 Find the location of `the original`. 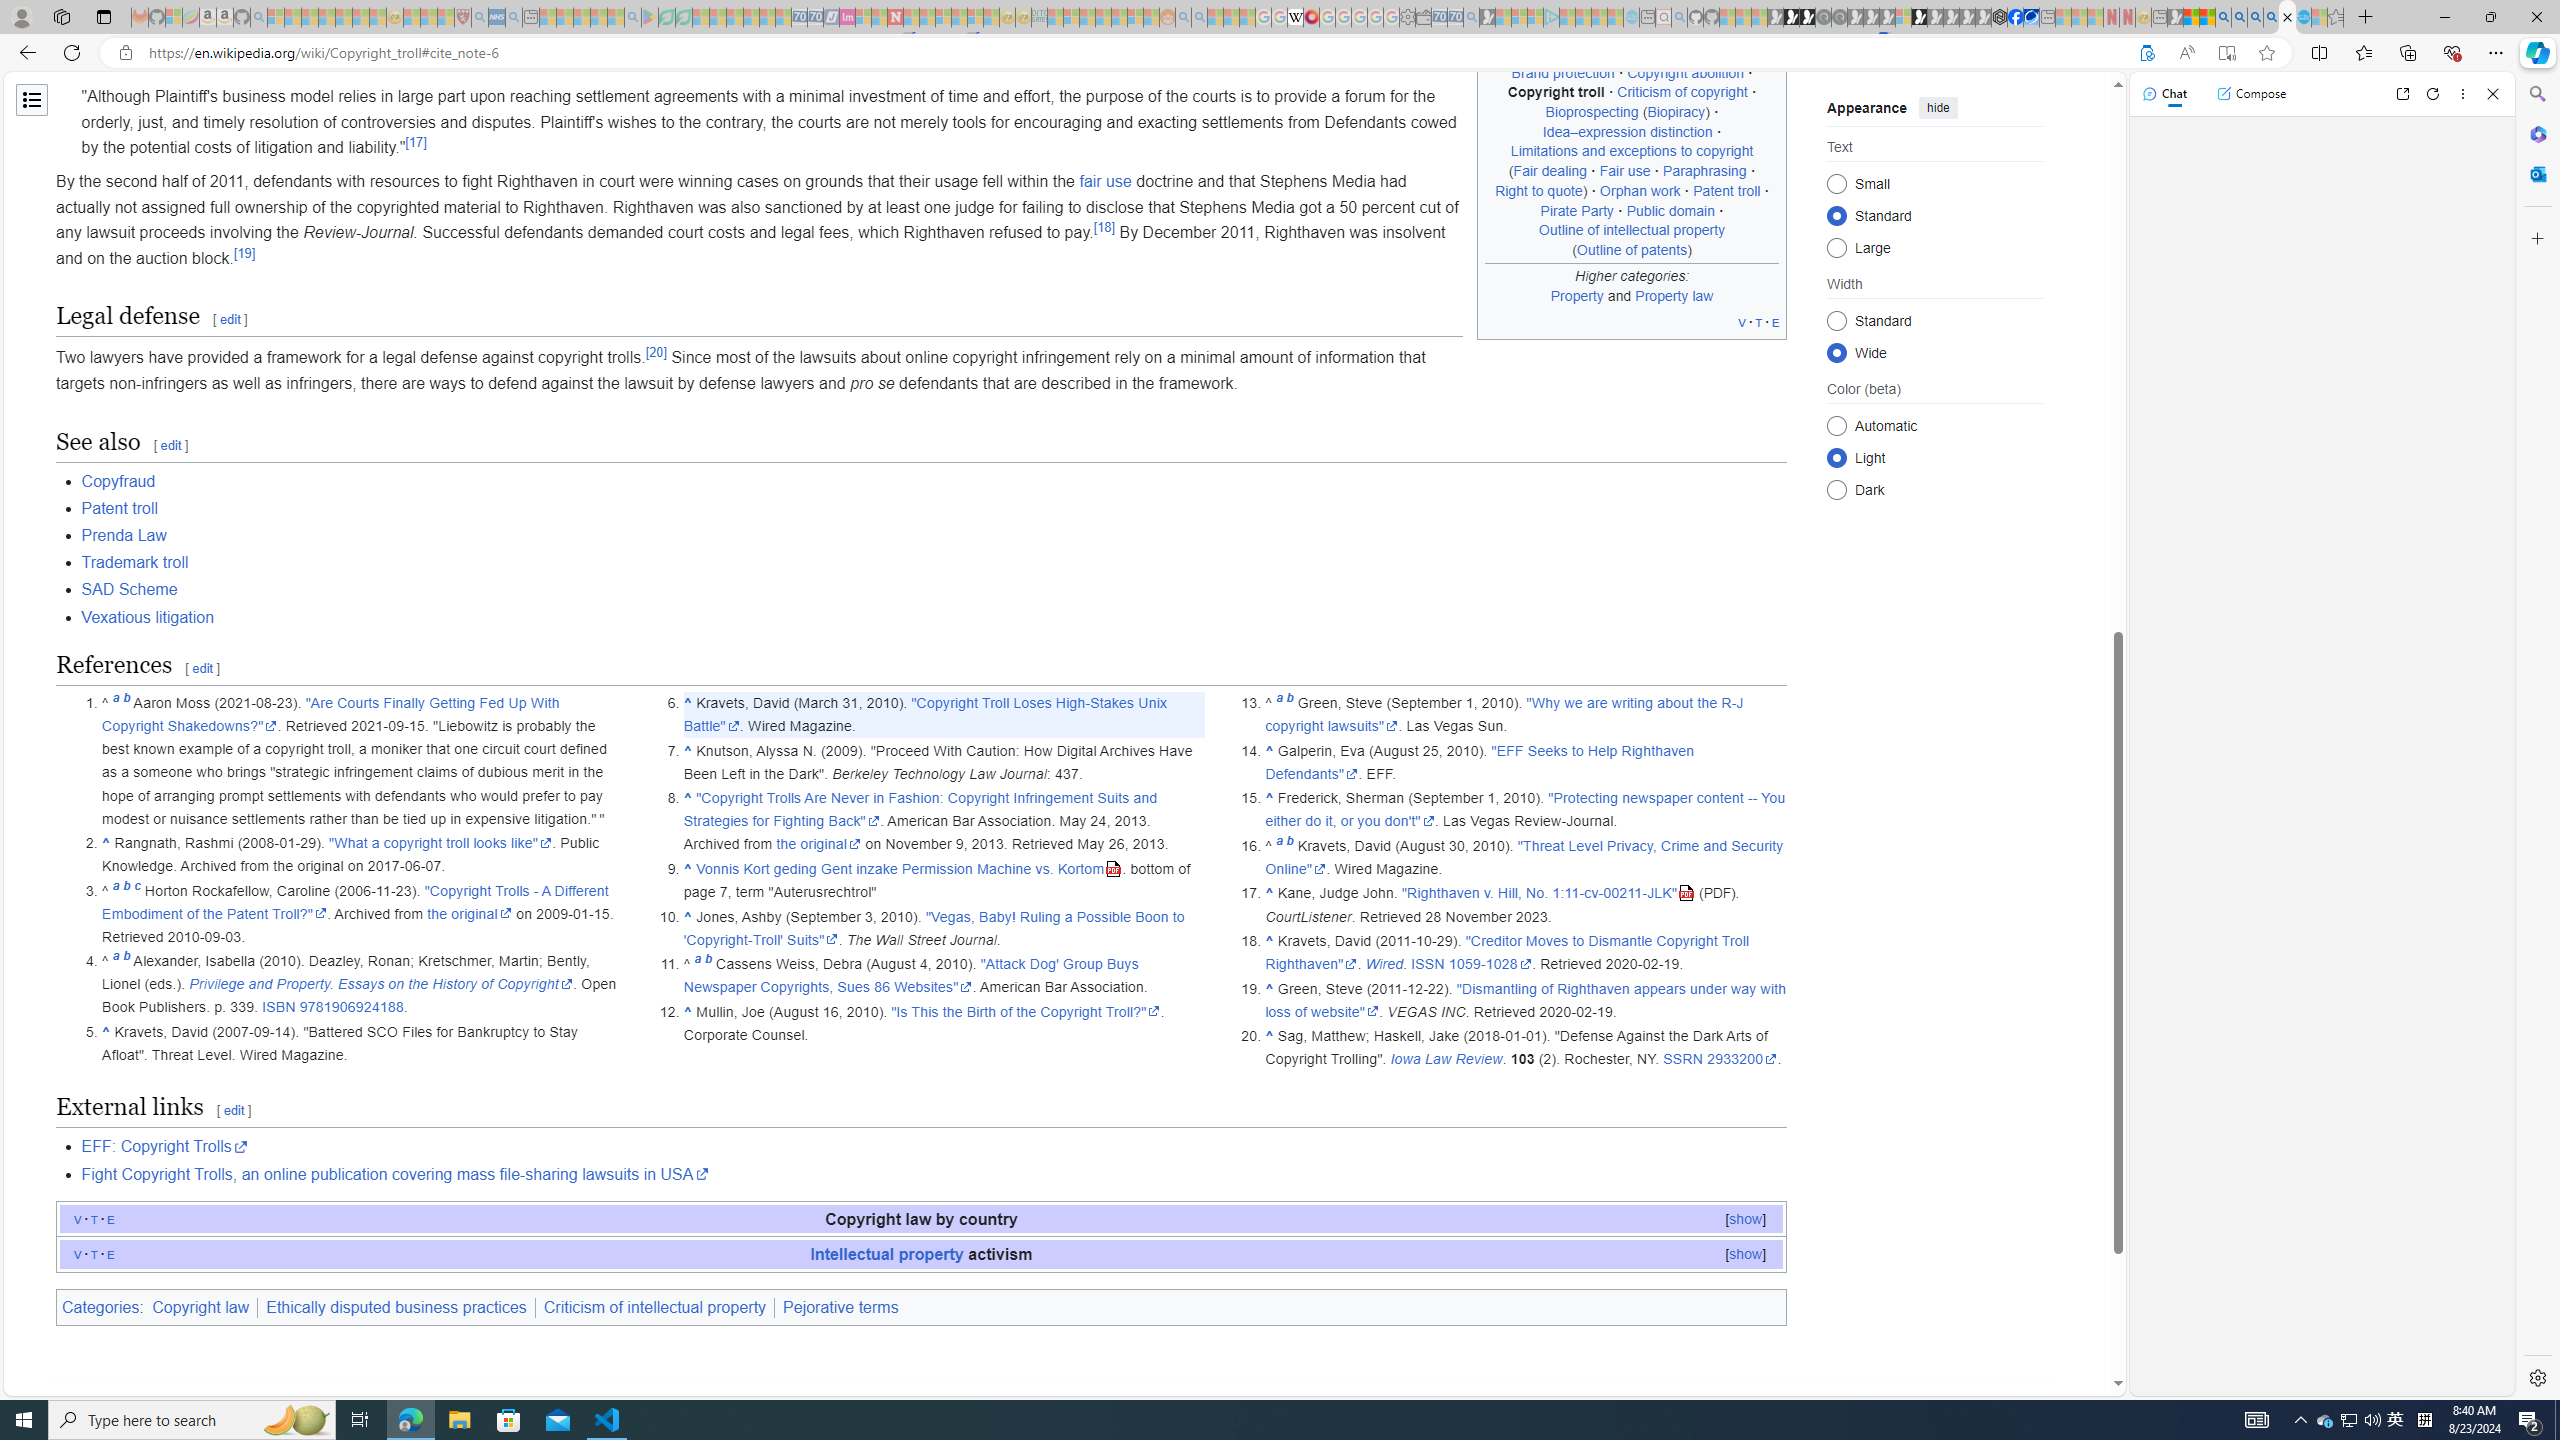

the original is located at coordinates (818, 844).